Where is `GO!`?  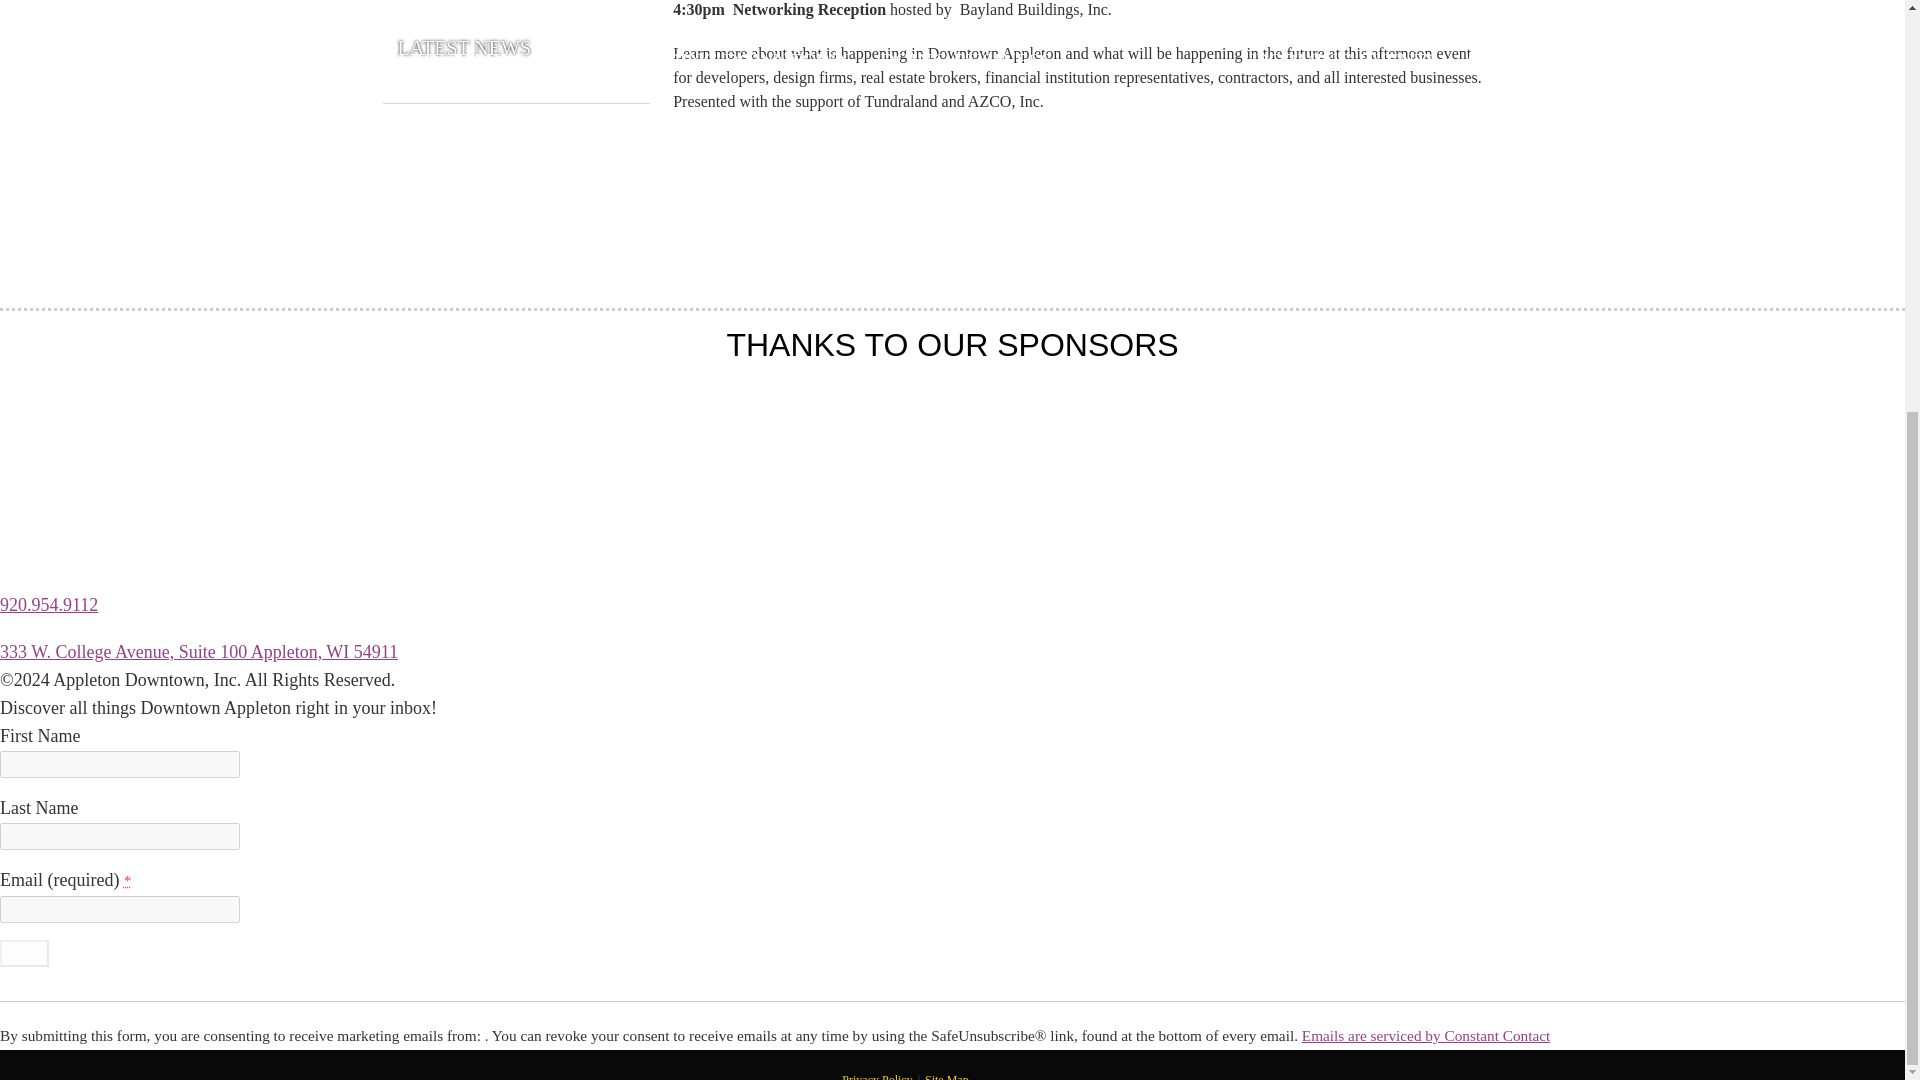 GO! is located at coordinates (24, 952).